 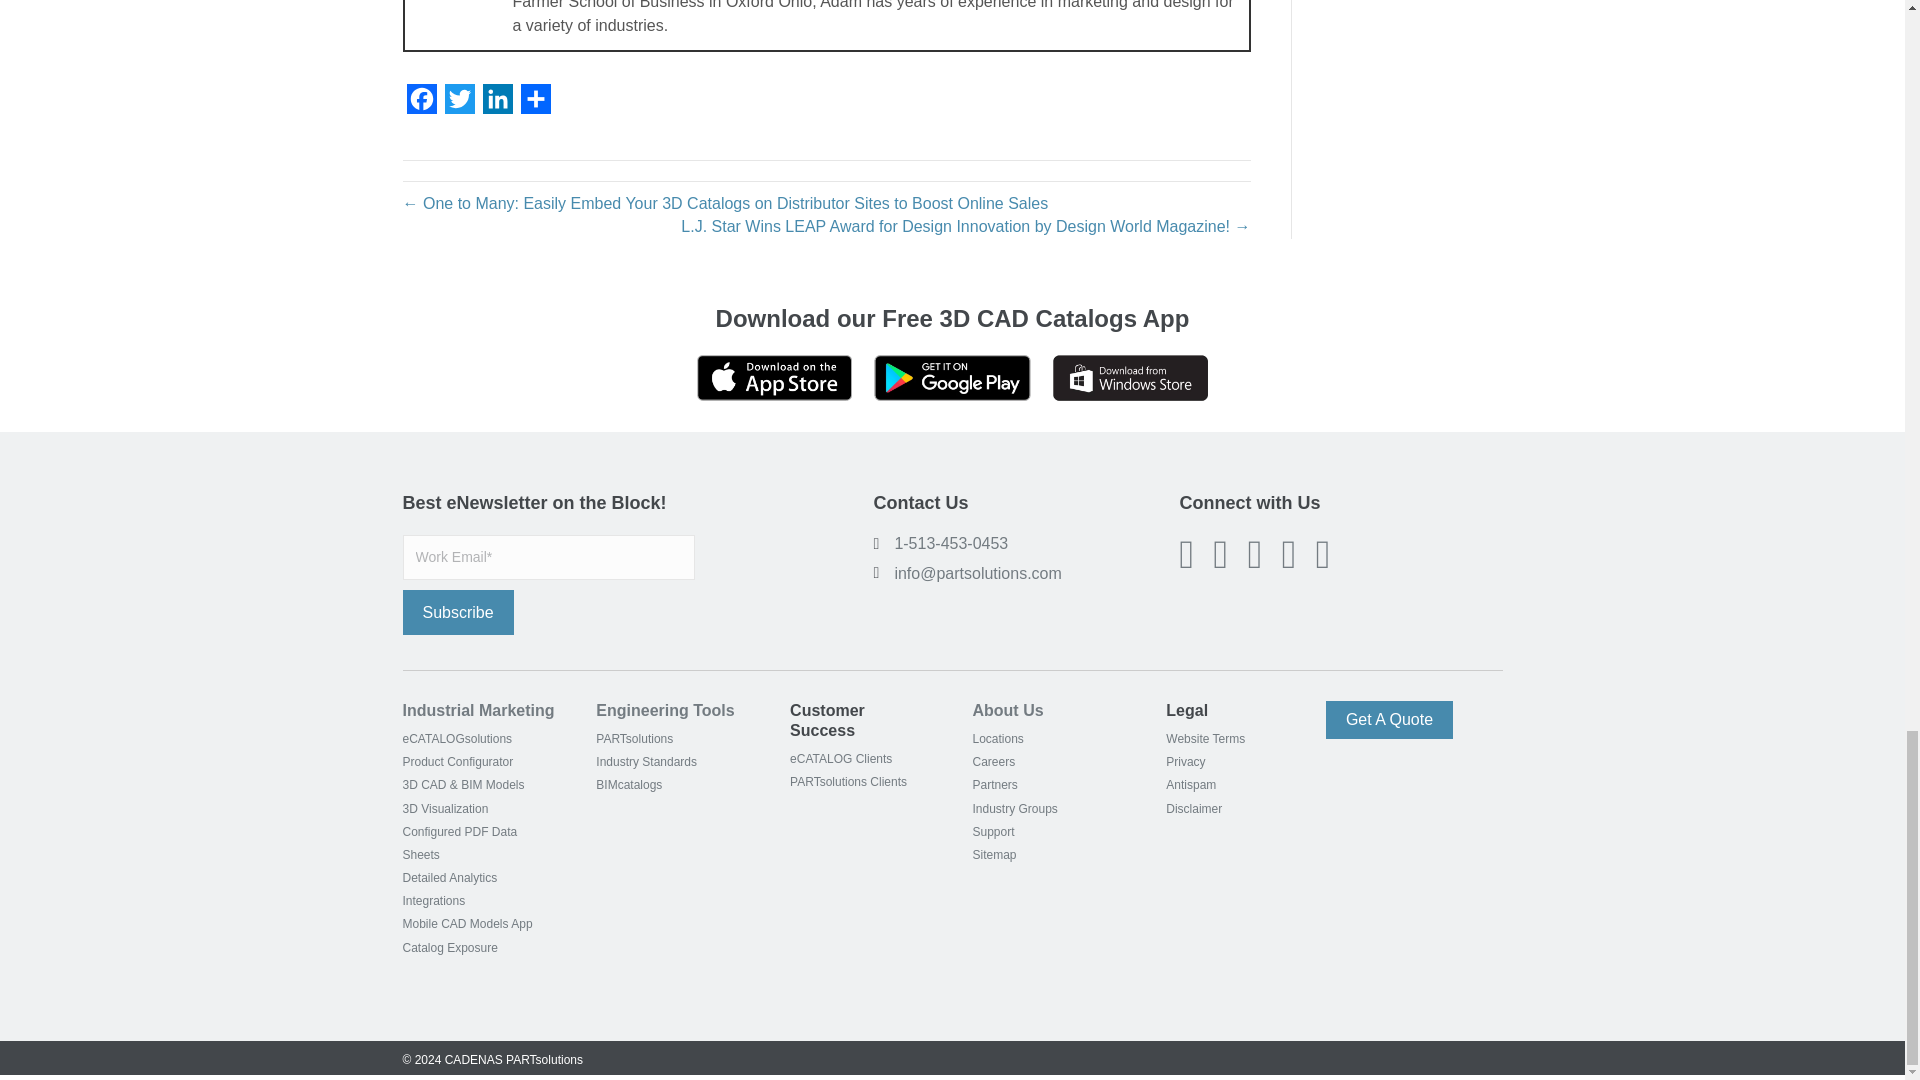 What do you see at coordinates (478, 710) in the screenshot?
I see `Industrial Marketing` at bounding box center [478, 710].